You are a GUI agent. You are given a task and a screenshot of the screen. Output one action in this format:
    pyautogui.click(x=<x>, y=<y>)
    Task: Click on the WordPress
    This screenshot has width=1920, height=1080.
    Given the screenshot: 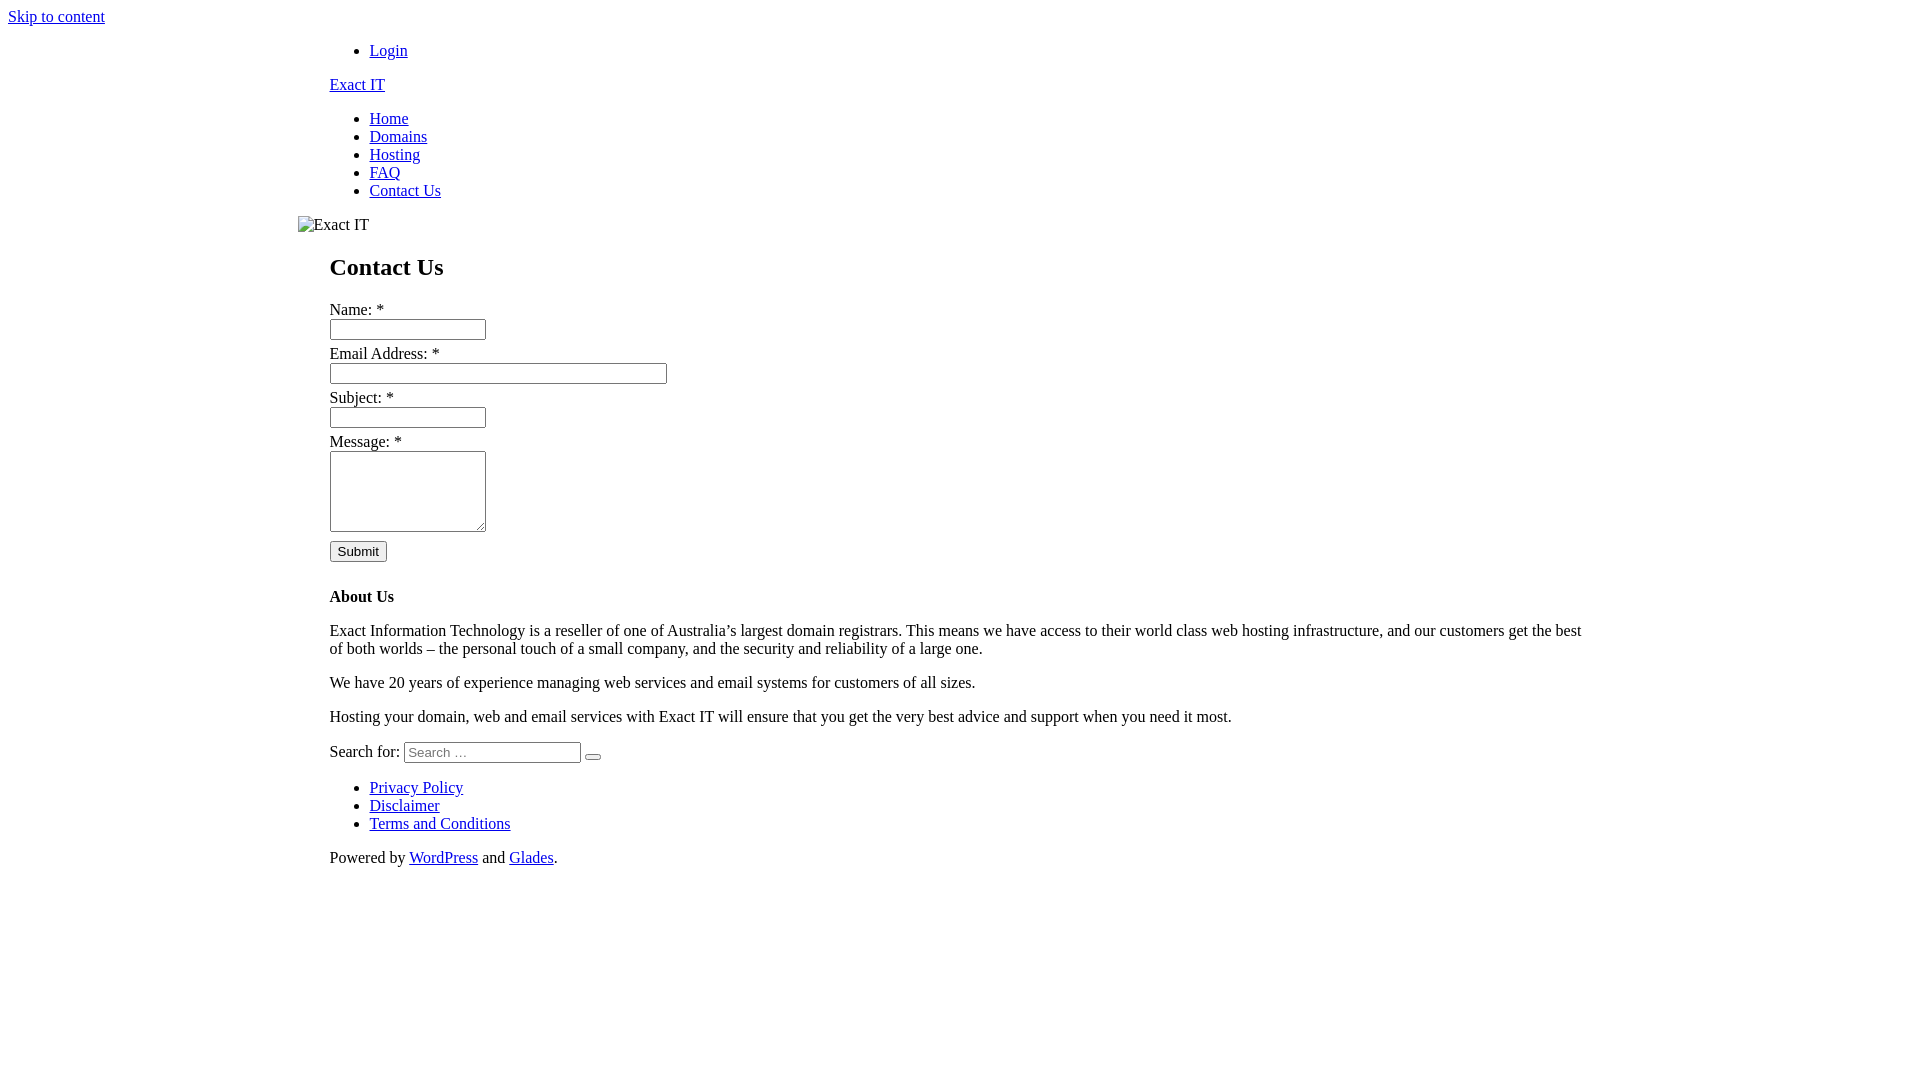 What is the action you would take?
    pyautogui.click(x=444, y=858)
    